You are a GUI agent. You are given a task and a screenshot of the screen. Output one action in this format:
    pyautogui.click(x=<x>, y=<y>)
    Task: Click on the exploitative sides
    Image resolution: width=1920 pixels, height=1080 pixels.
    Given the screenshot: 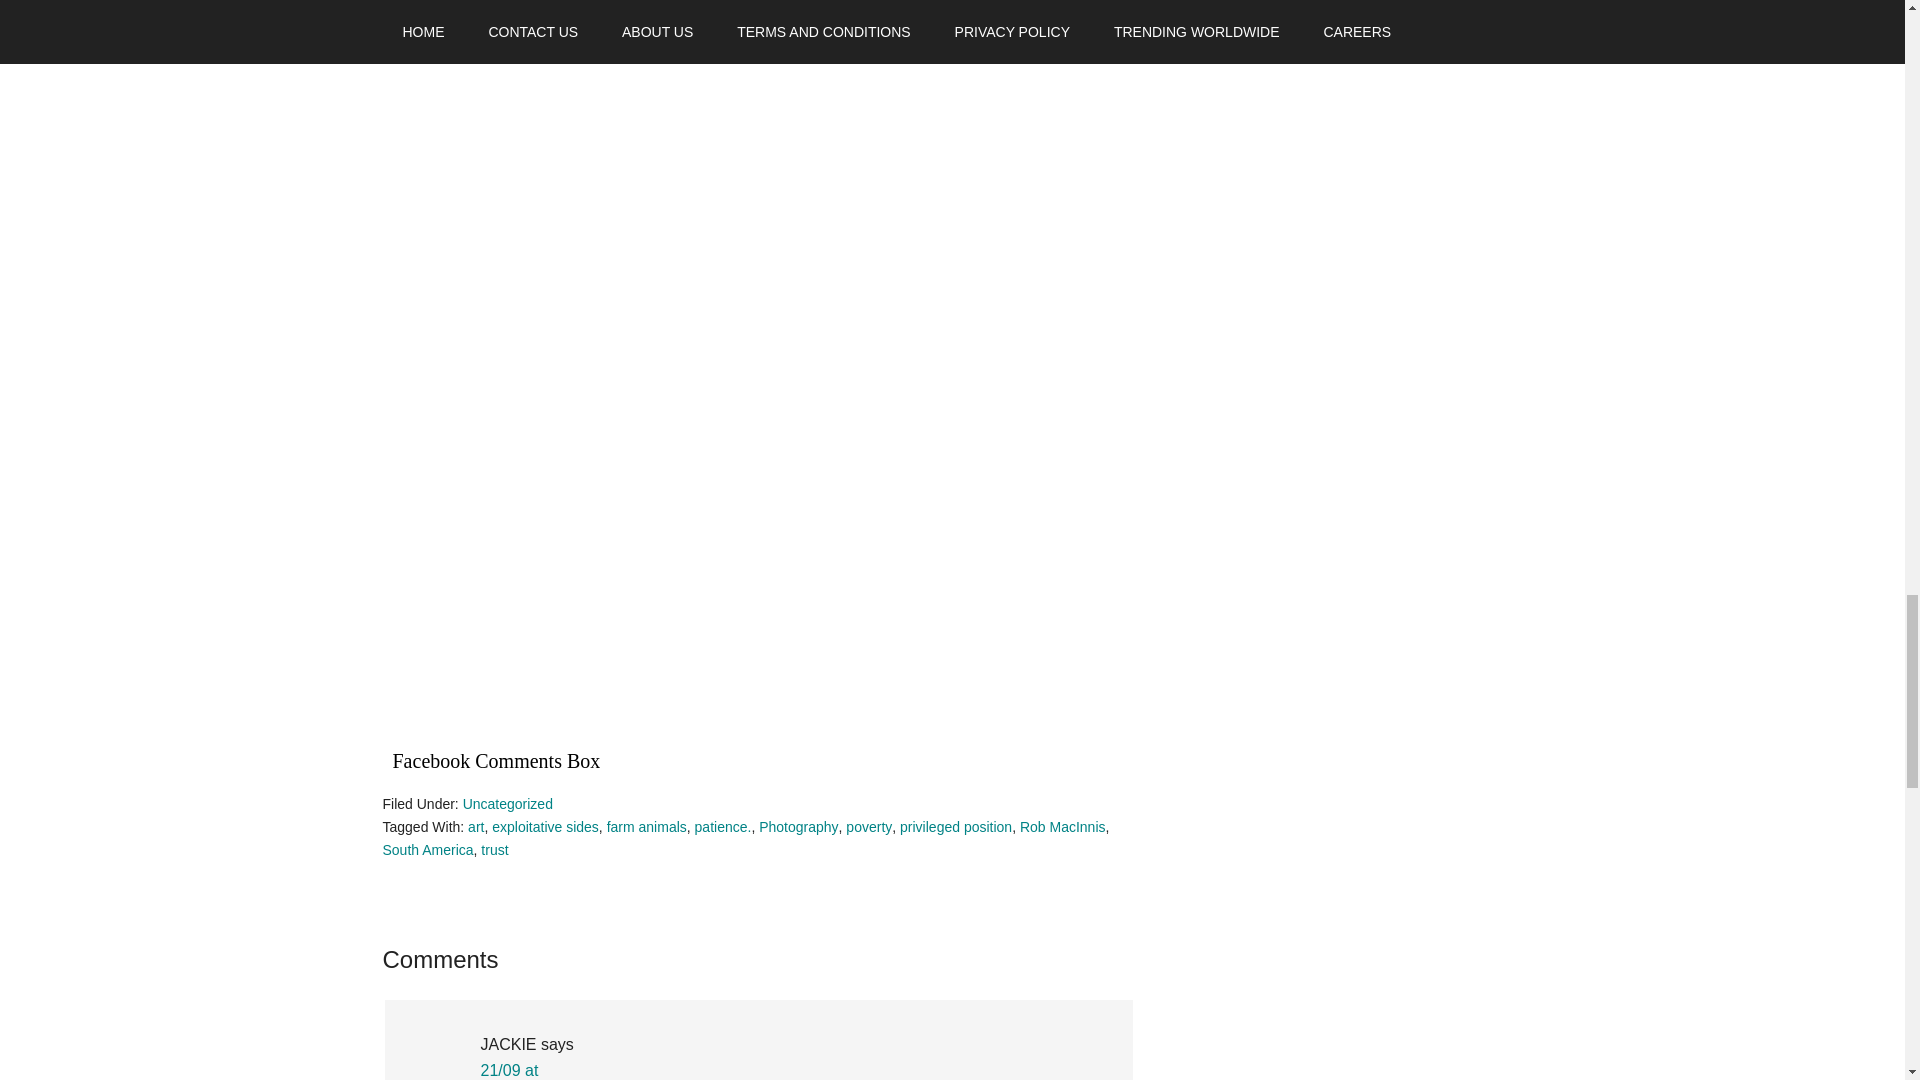 What is the action you would take?
    pyautogui.click(x=545, y=826)
    